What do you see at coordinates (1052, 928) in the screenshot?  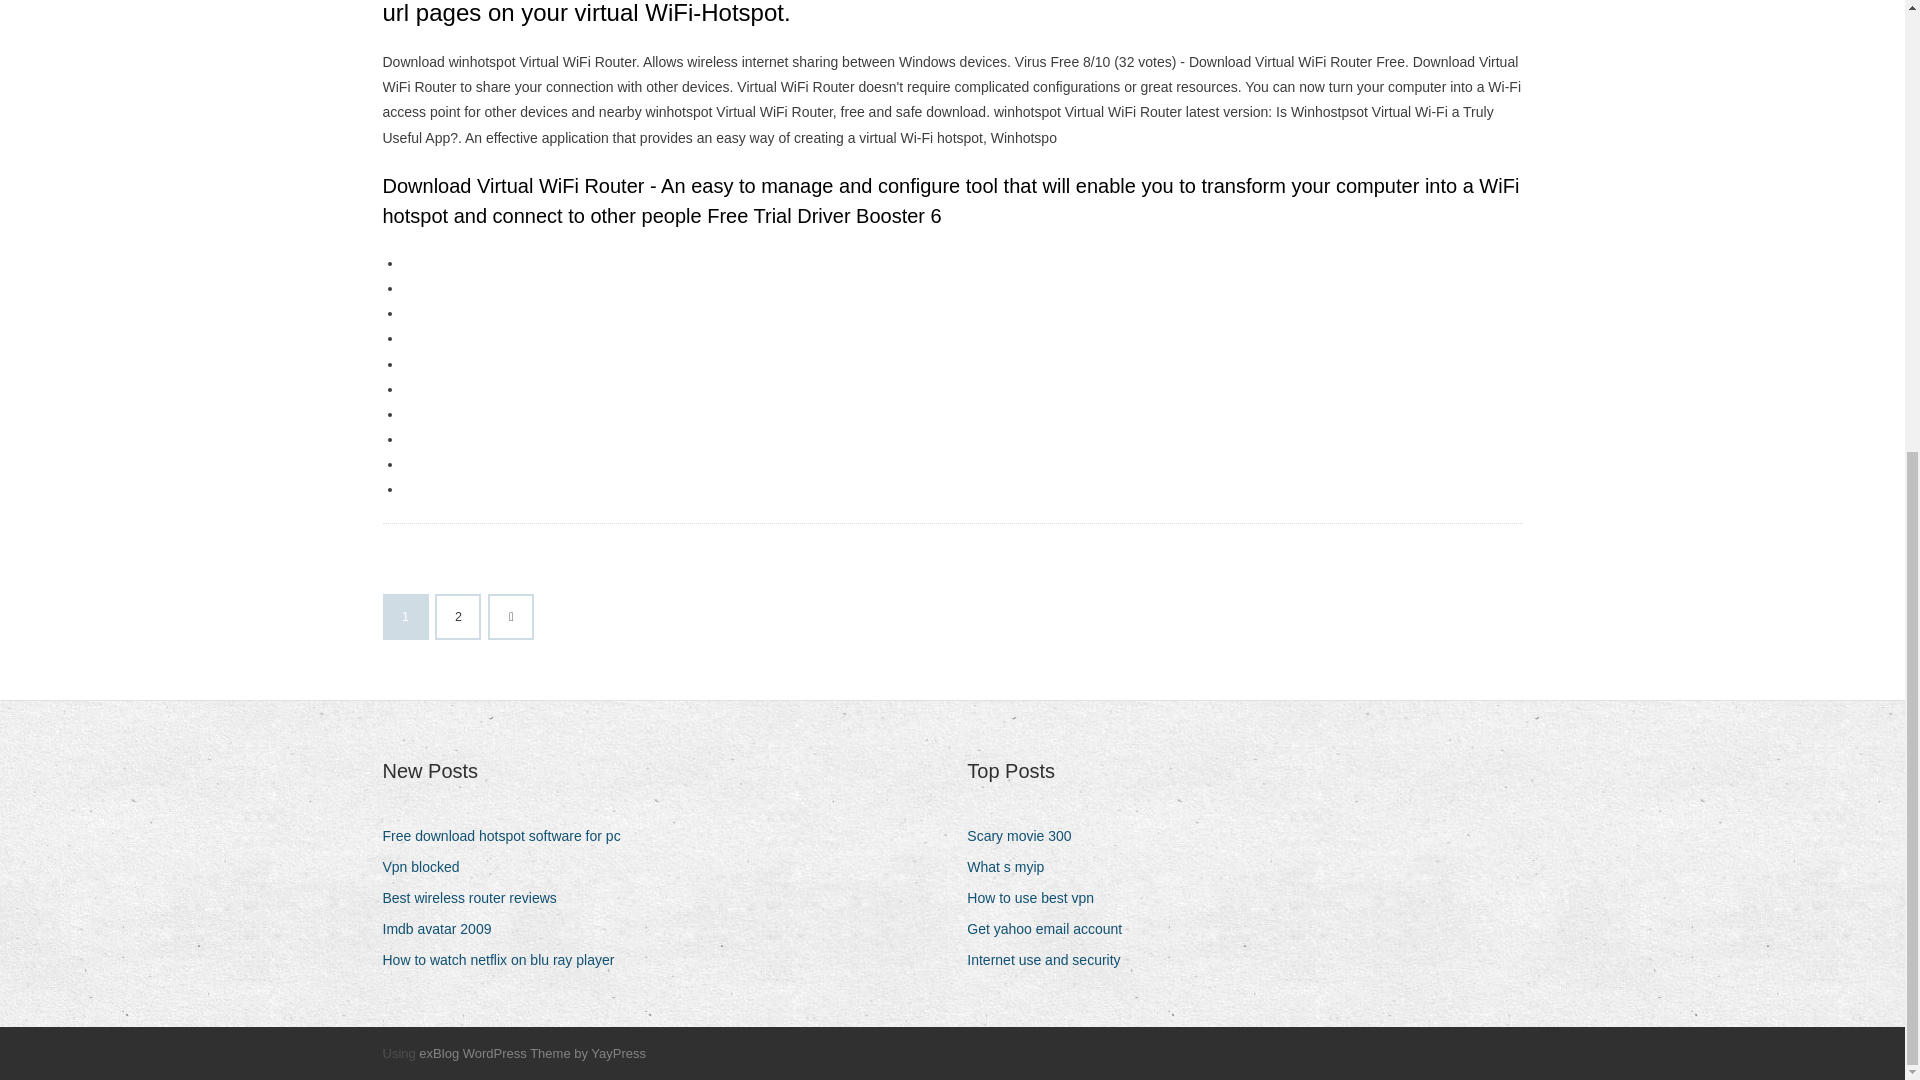 I see `Get yahoo email account` at bounding box center [1052, 928].